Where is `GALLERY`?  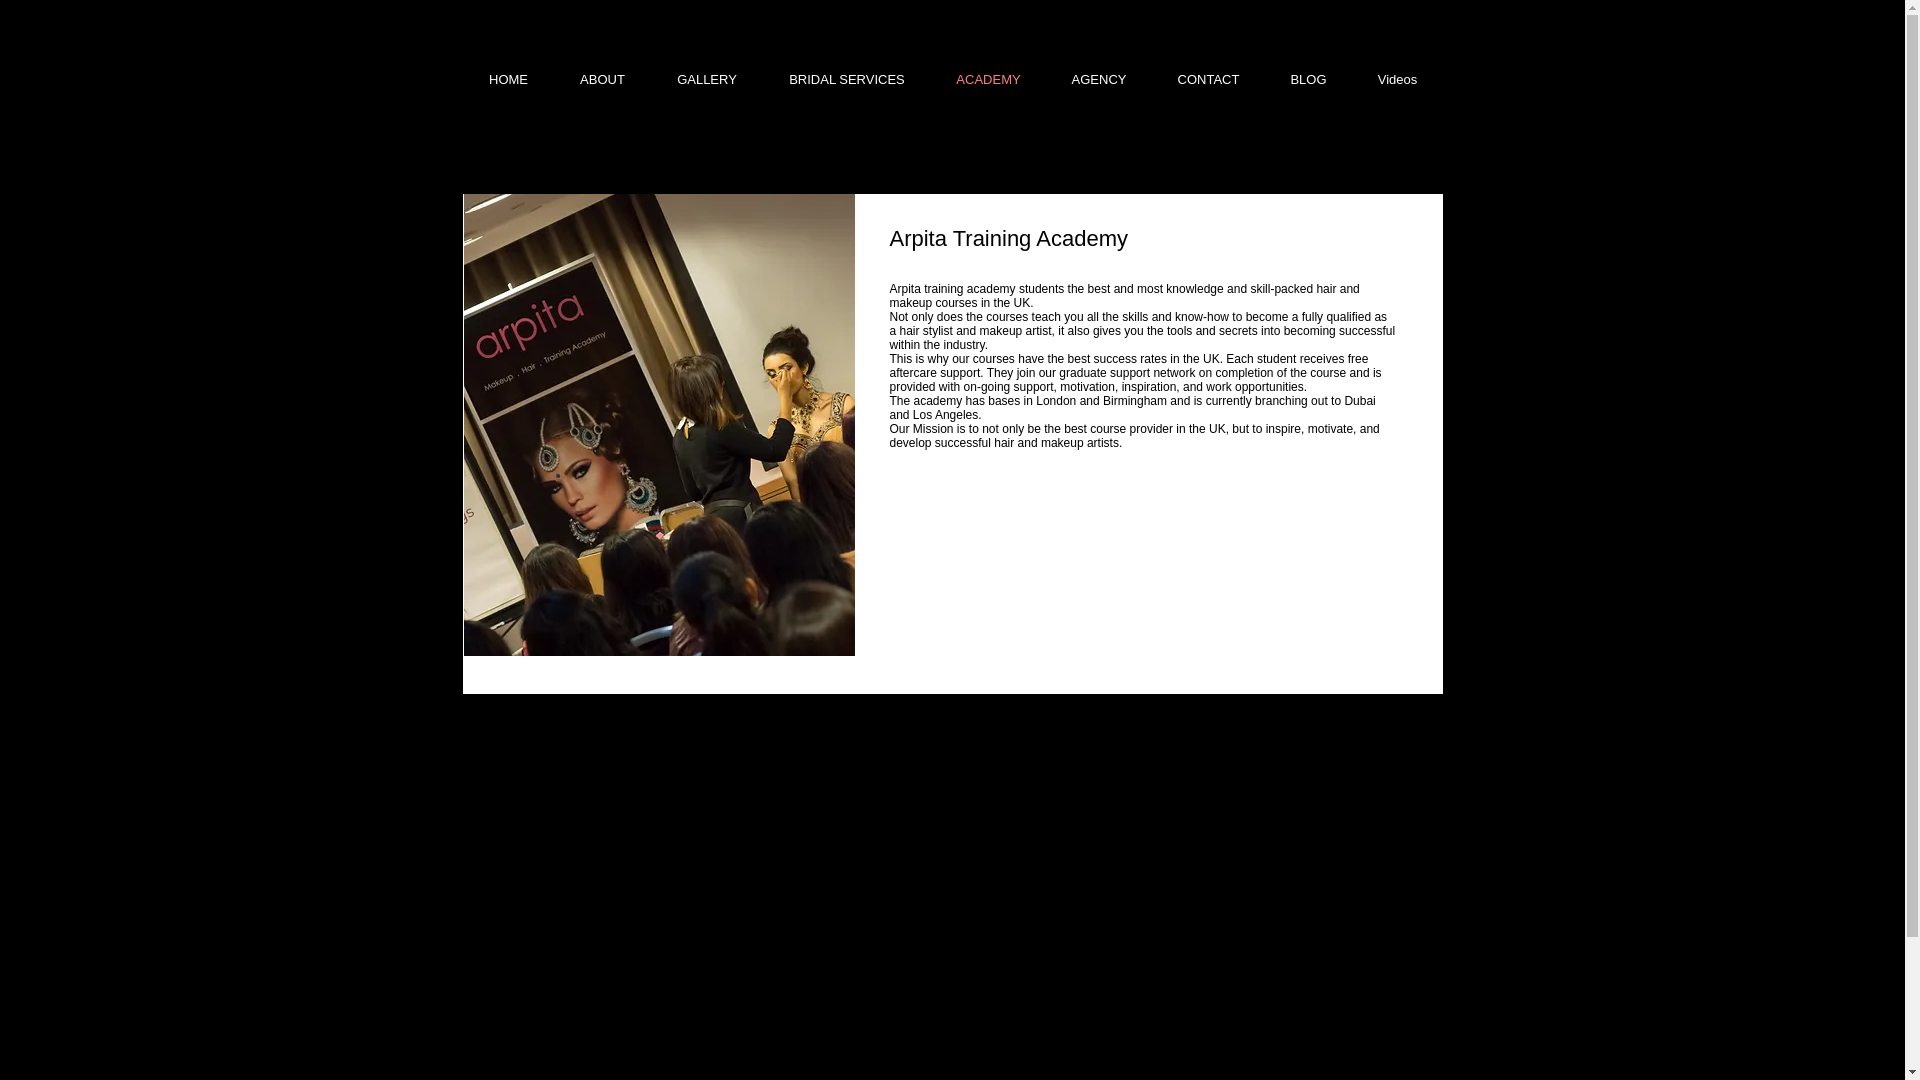
GALLERY is located at coordinates (707, 80).